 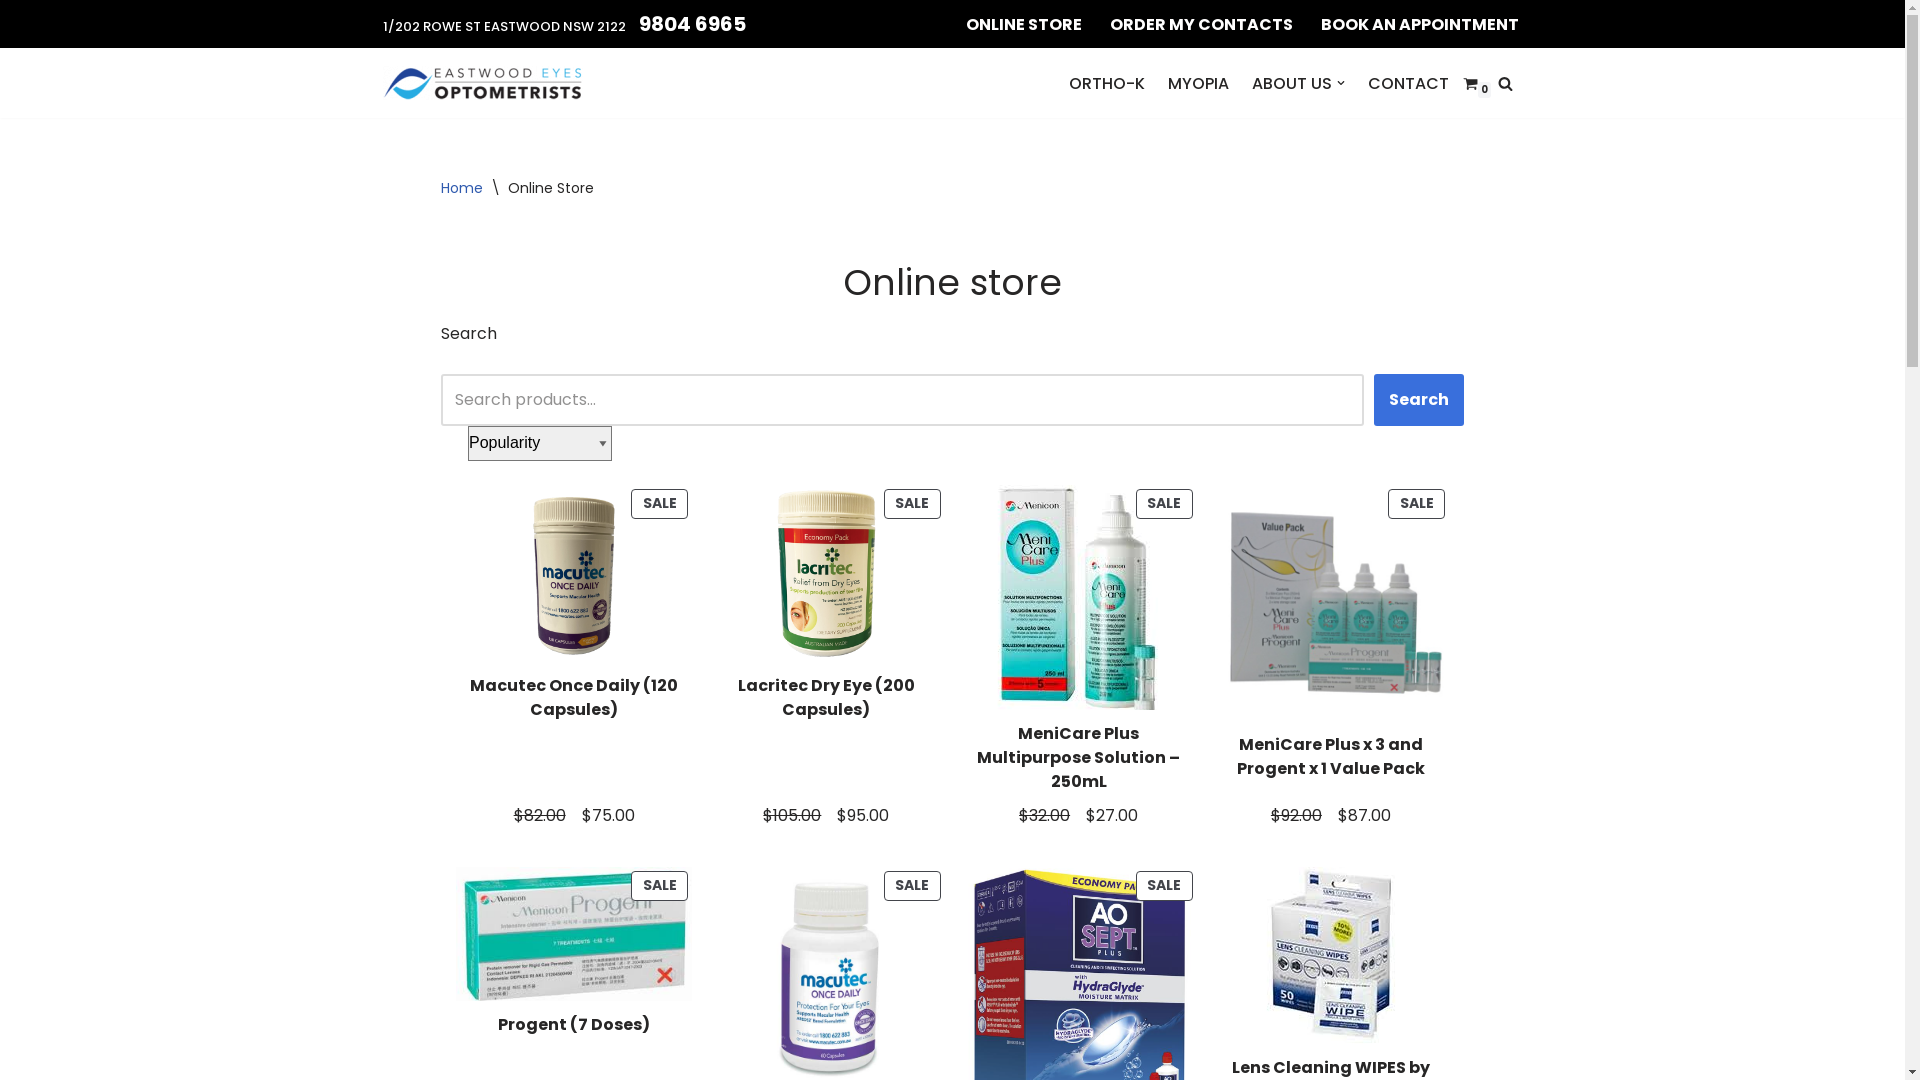 I want to click on Home, so click(x=462, y=188).